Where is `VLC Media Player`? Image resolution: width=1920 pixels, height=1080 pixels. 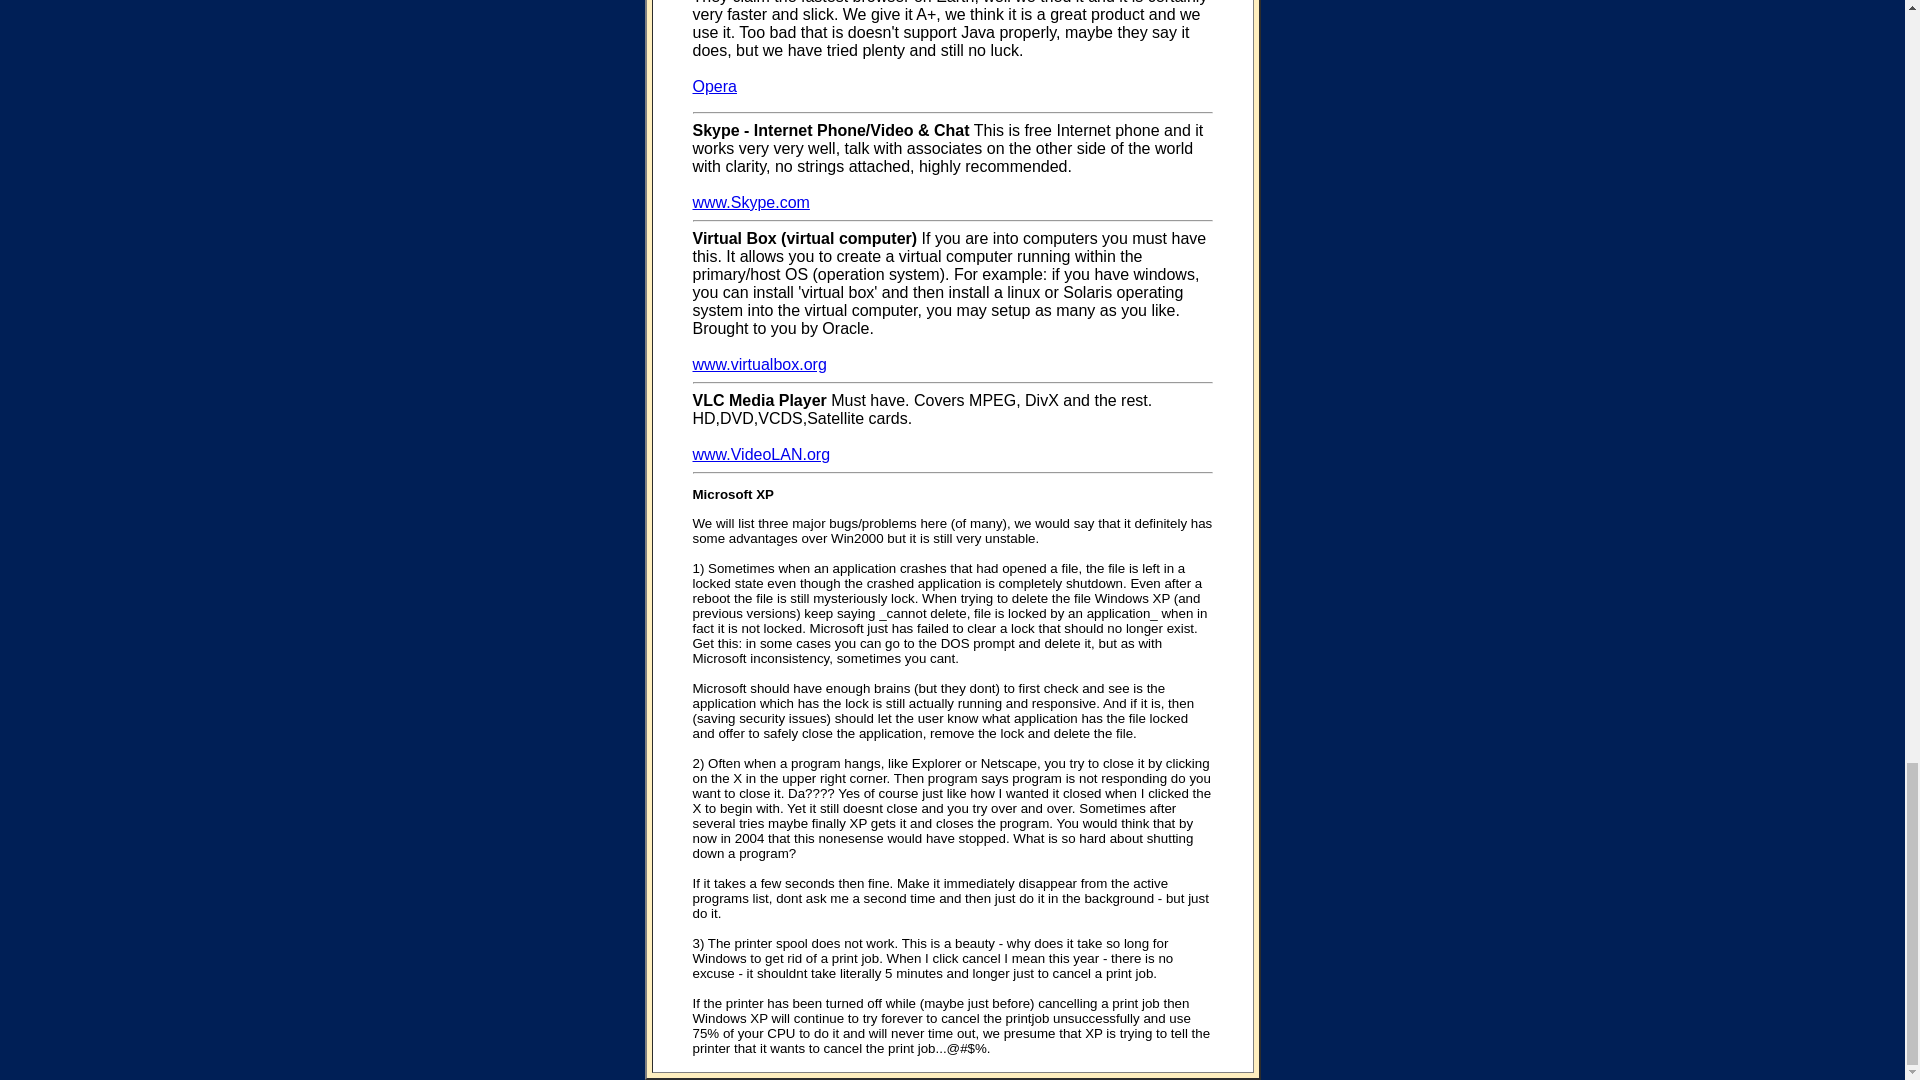 VLC Media Player is located at coordinates (758, 400).